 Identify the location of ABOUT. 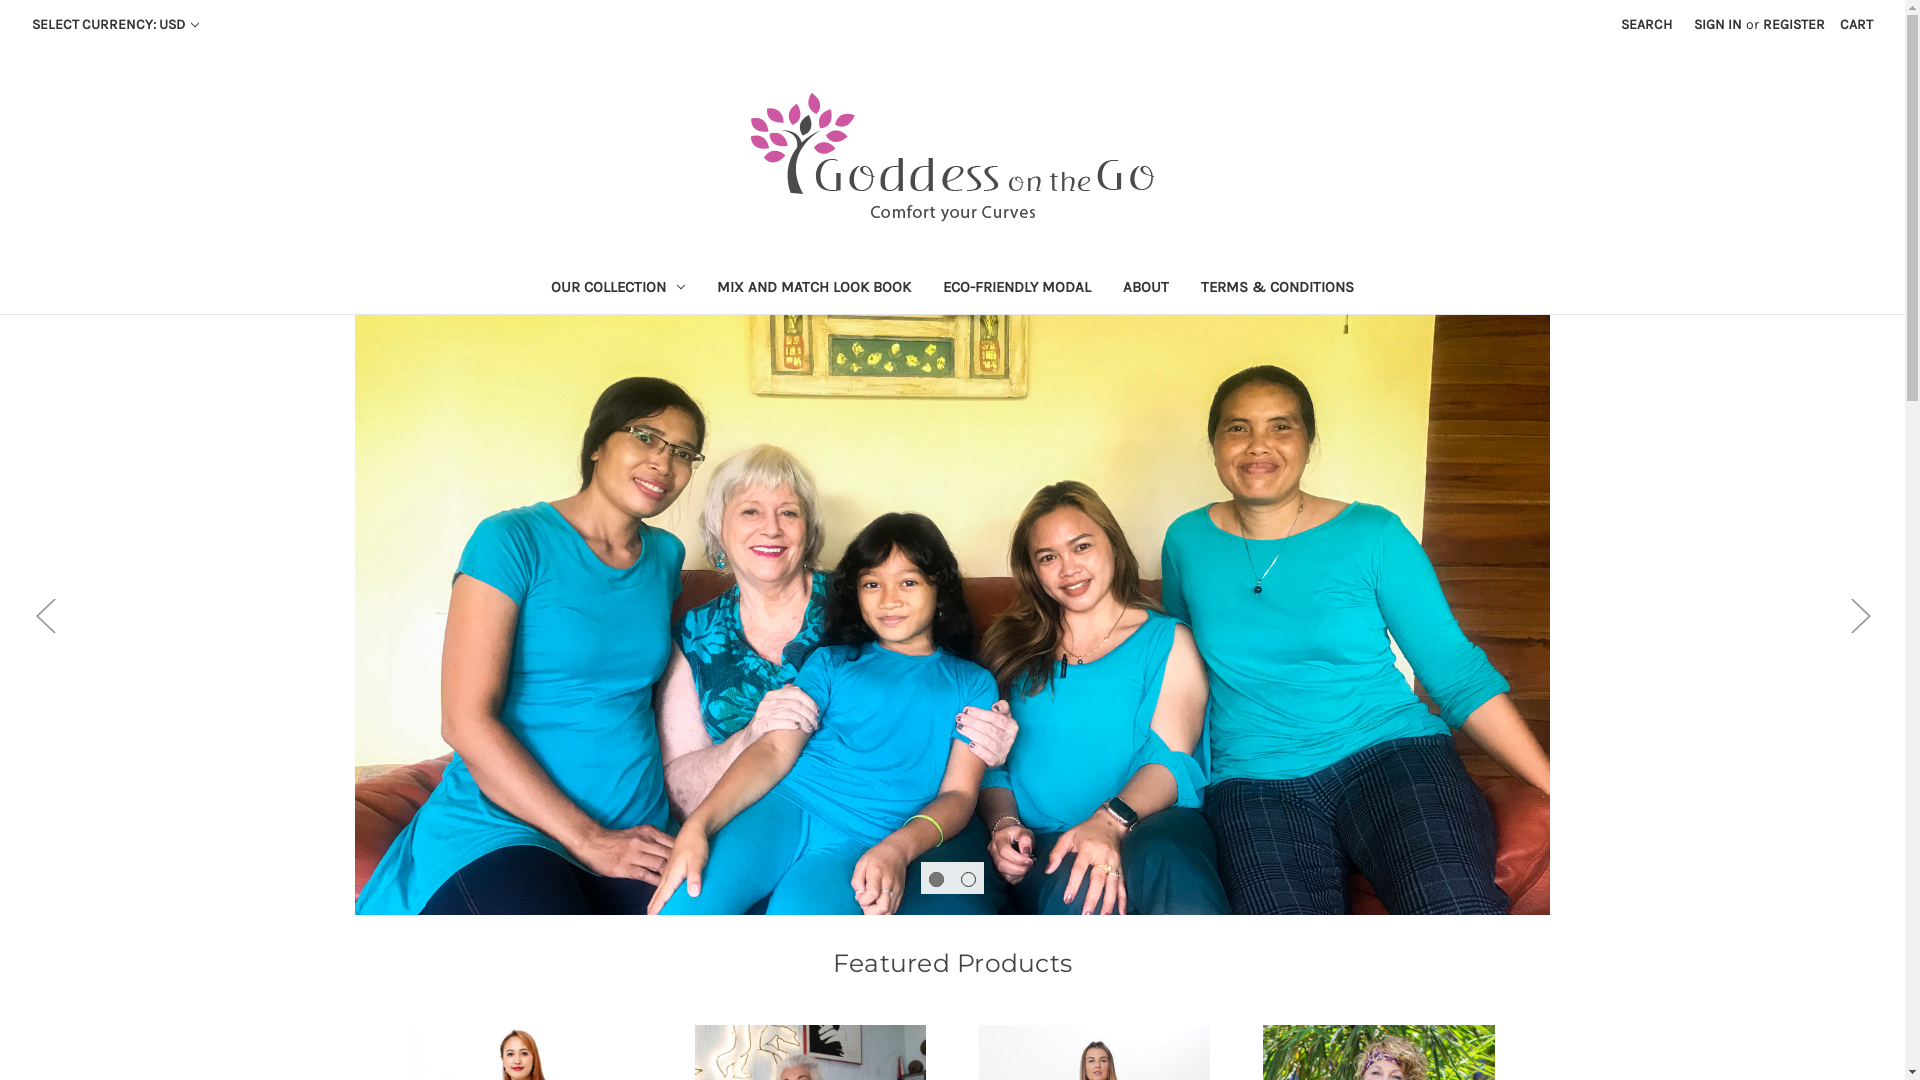
(1146, 290).